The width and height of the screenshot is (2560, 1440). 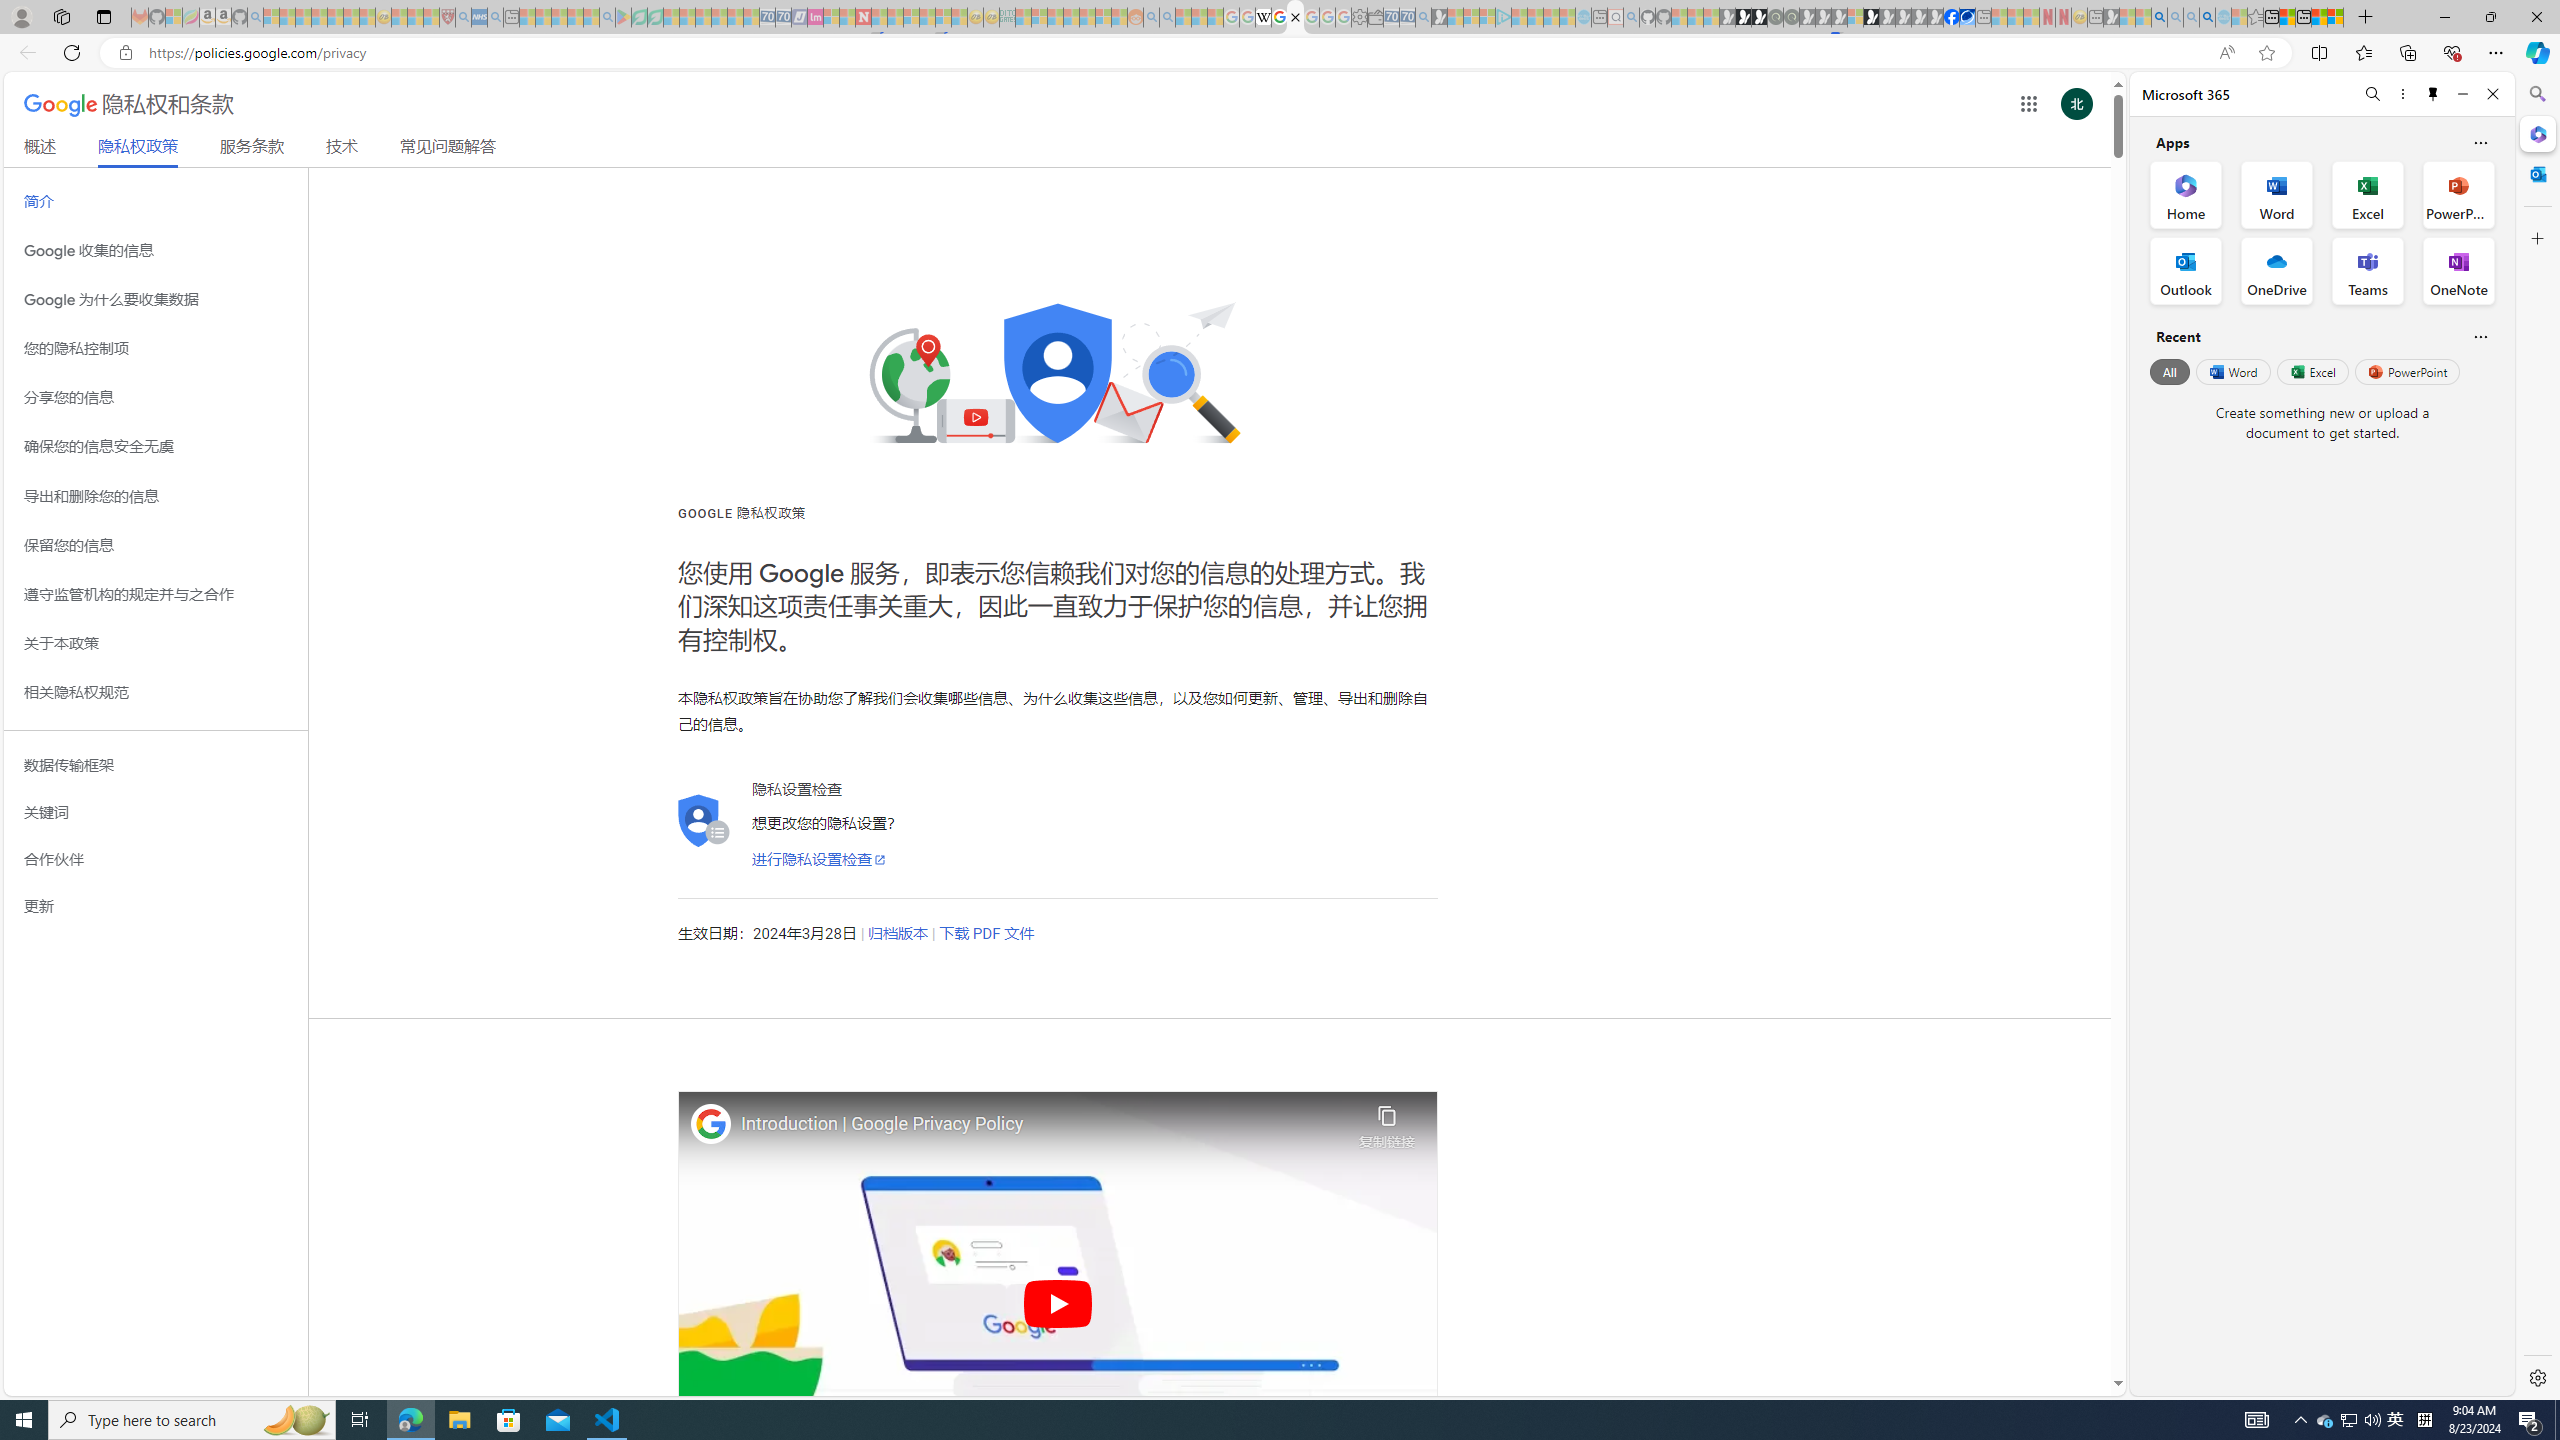 What do you see at coordinates (1790, 17) in the screenshot?
I see `Future Focus Report 2024 - Sleeping` at bounding box center [1790, 17].